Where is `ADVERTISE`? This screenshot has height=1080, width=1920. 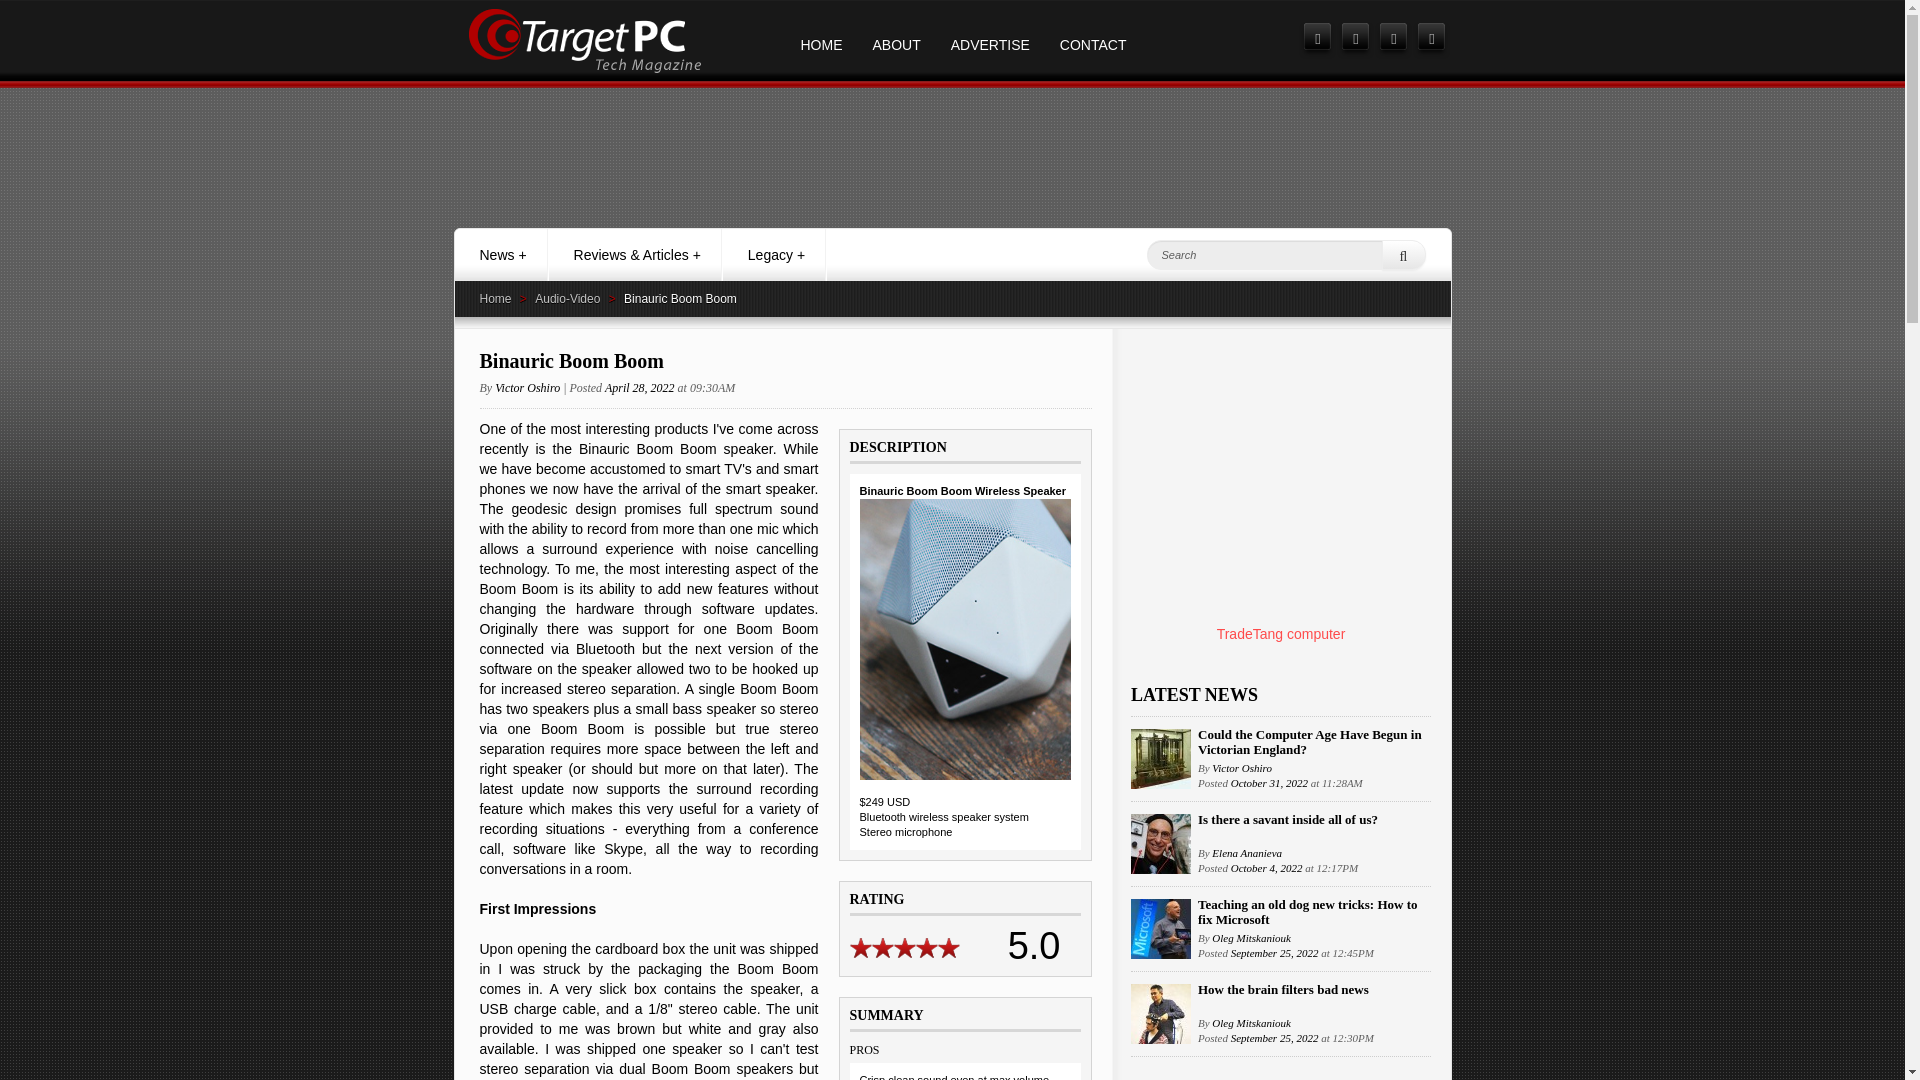 ADVERTISE is located at coordinates (990, 40).